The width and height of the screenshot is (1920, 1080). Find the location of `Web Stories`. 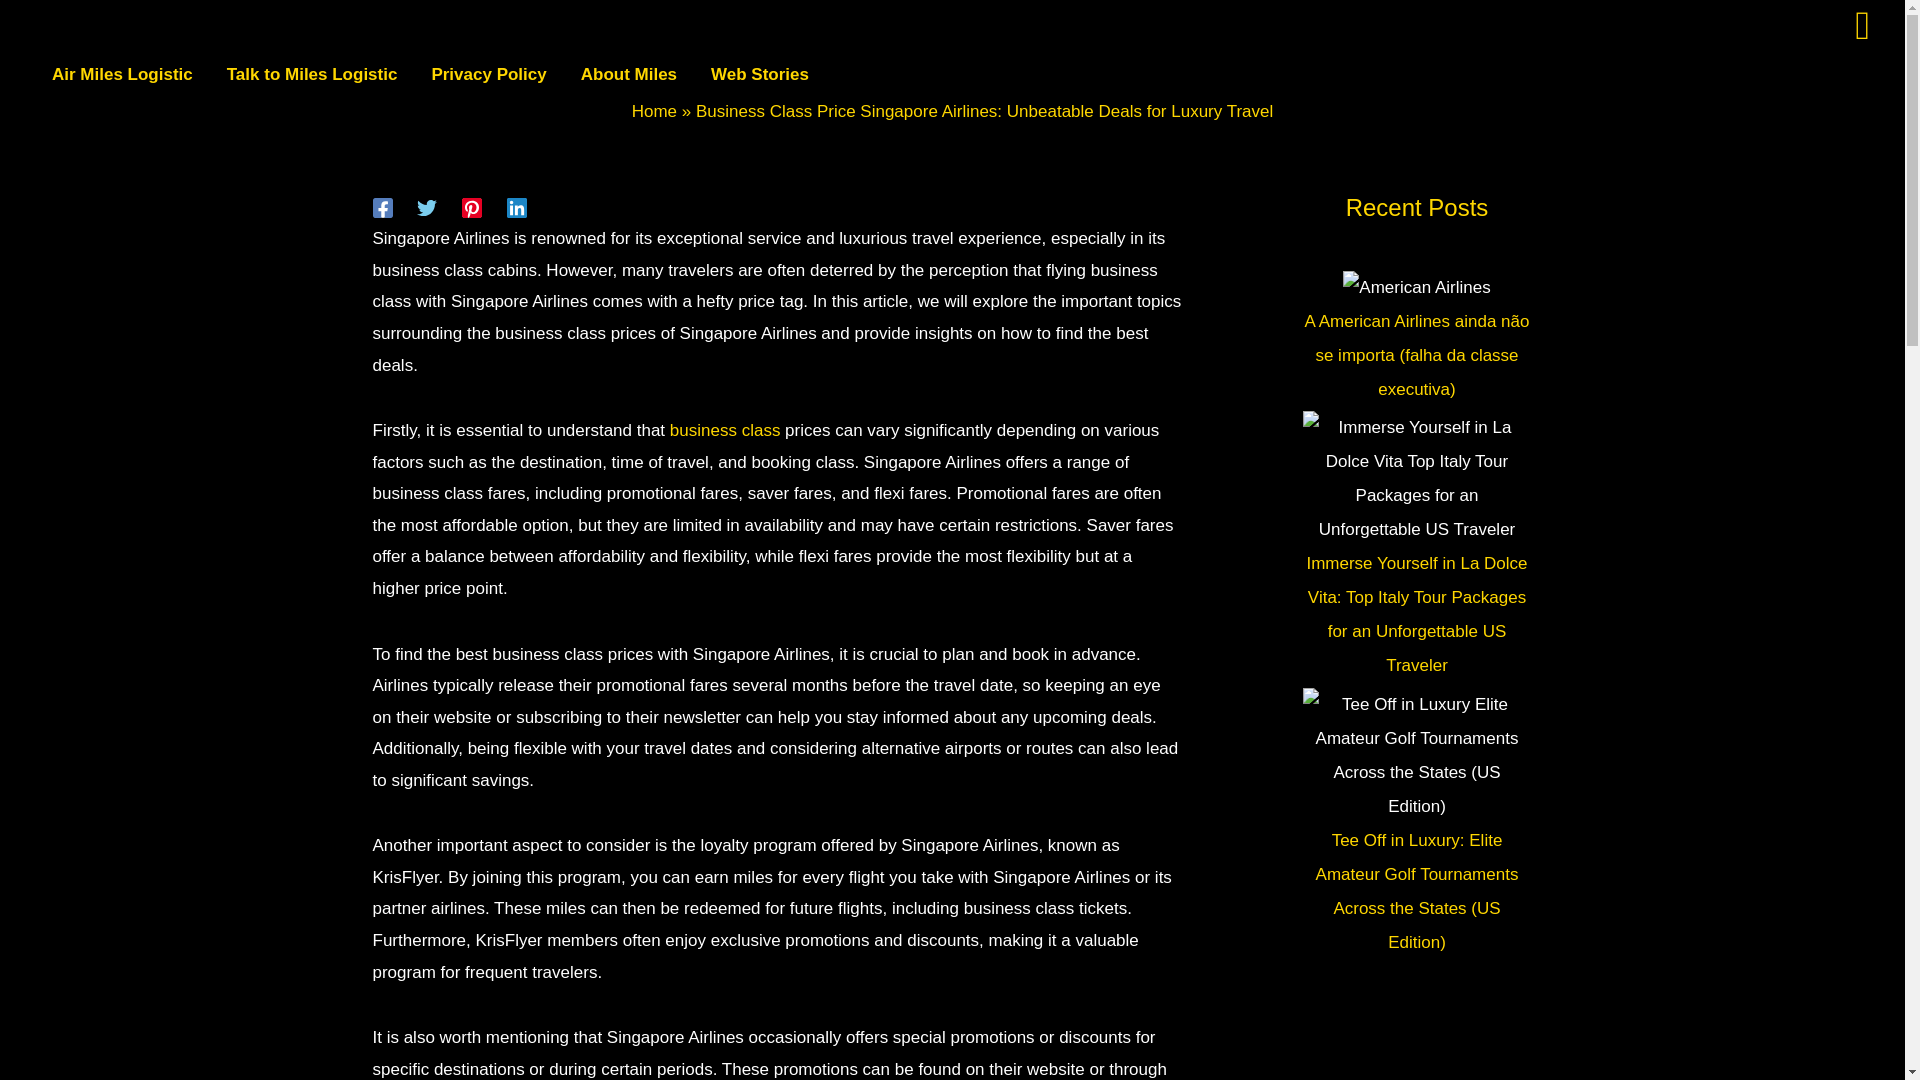

Web Stories is located at coordinates (759, 74).